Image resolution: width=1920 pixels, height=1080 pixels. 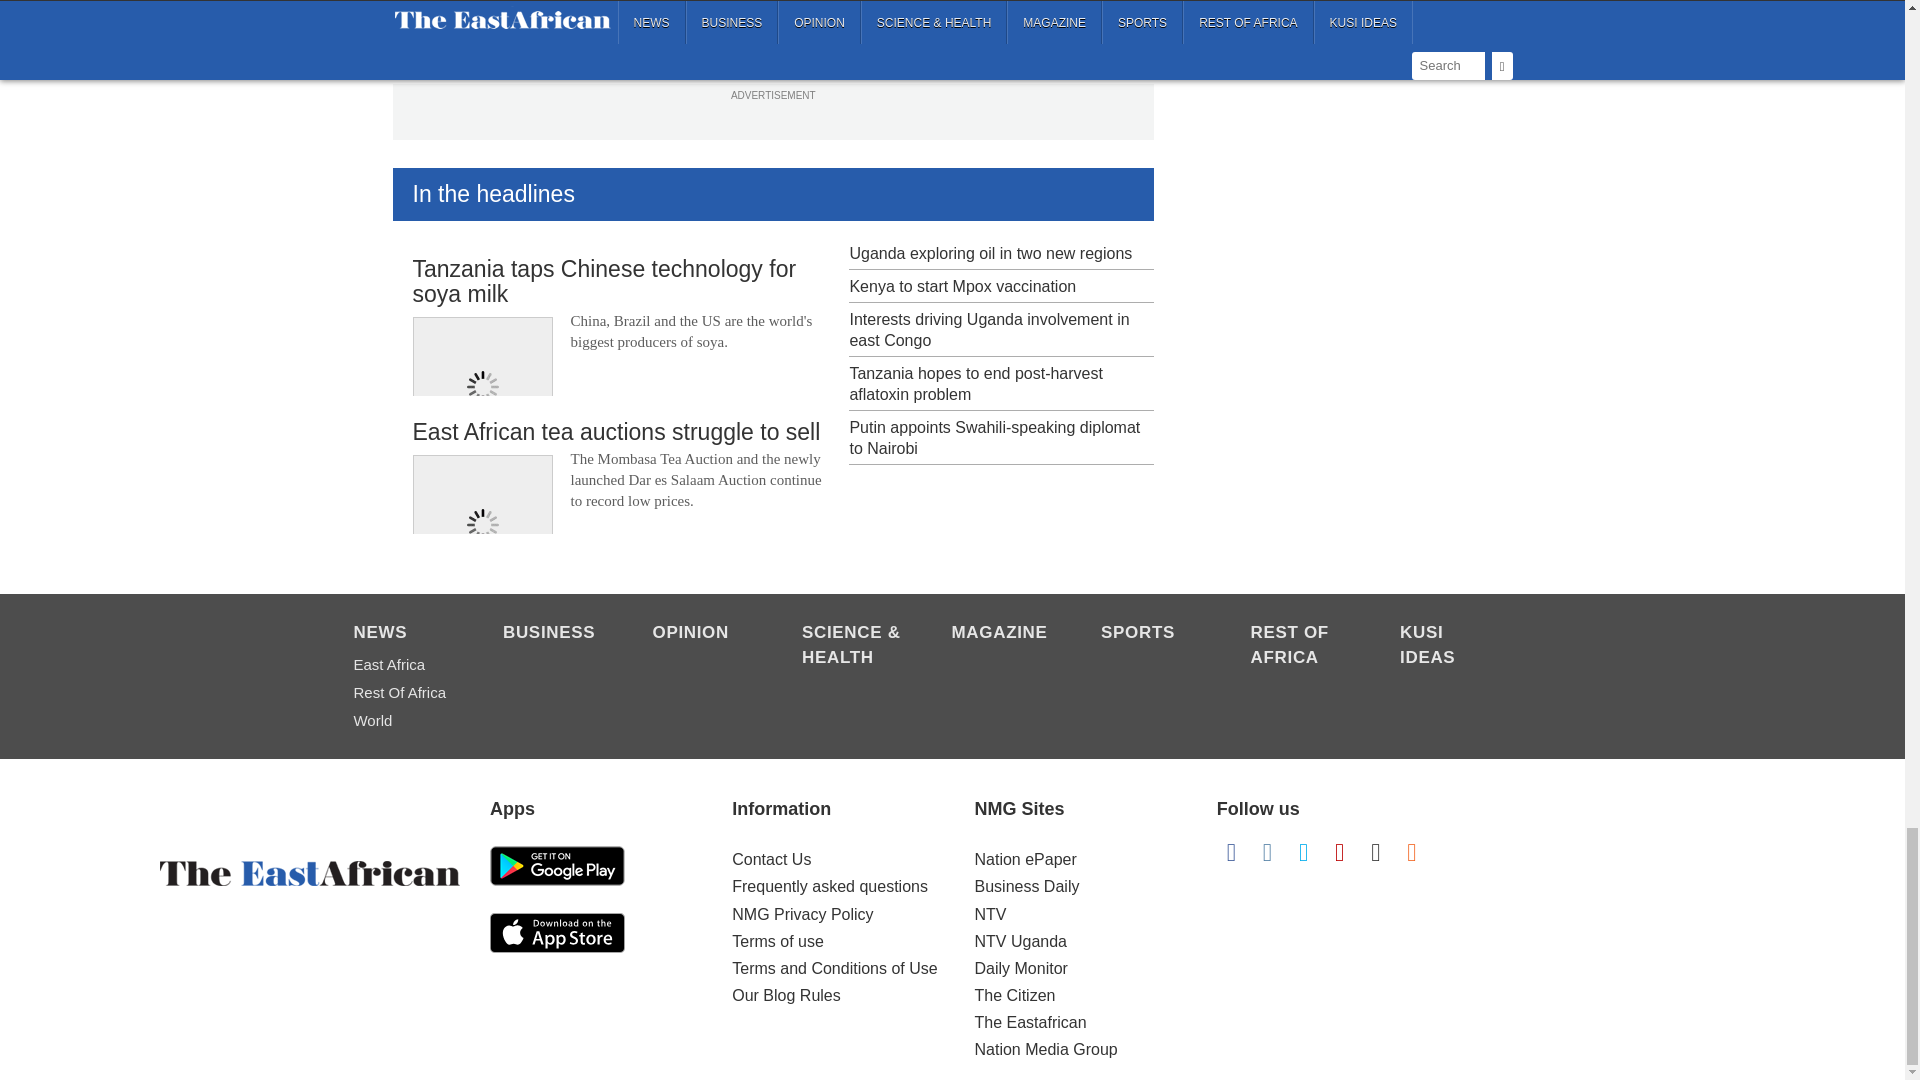 I want to click on Sports, so click(x=1152, y=634).